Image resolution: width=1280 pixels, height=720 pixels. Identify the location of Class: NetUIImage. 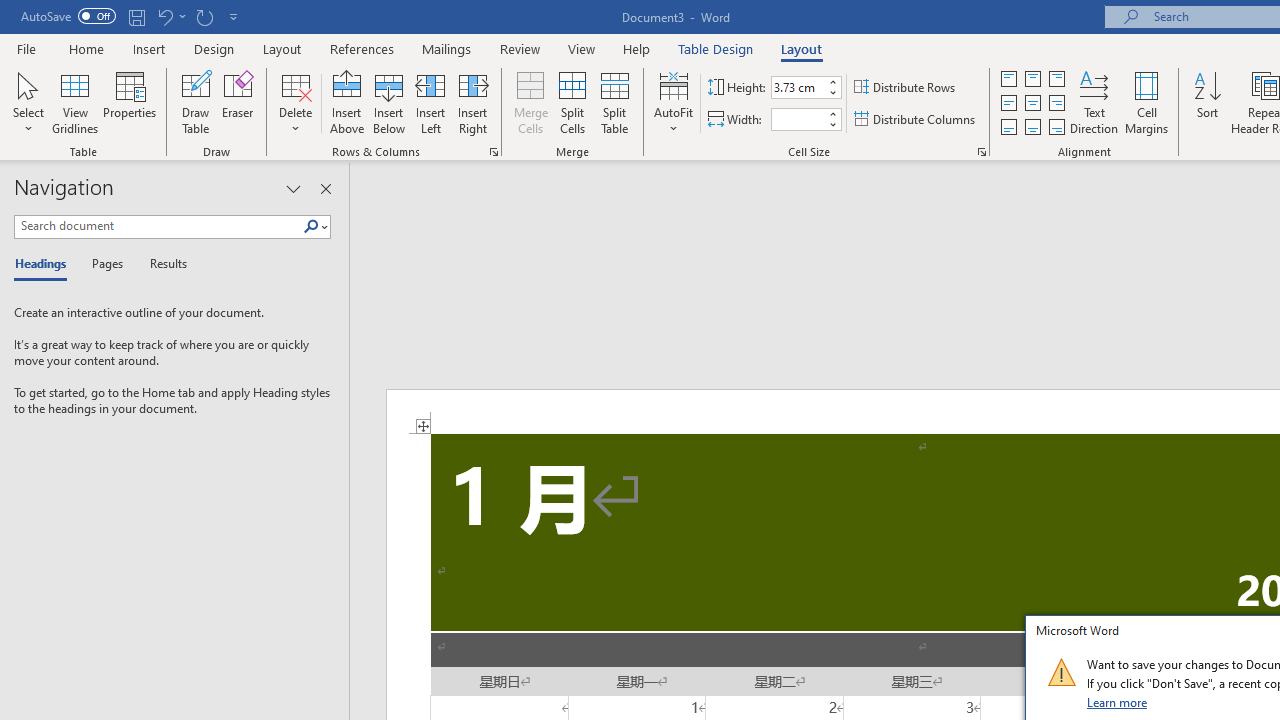
(1061, 672).